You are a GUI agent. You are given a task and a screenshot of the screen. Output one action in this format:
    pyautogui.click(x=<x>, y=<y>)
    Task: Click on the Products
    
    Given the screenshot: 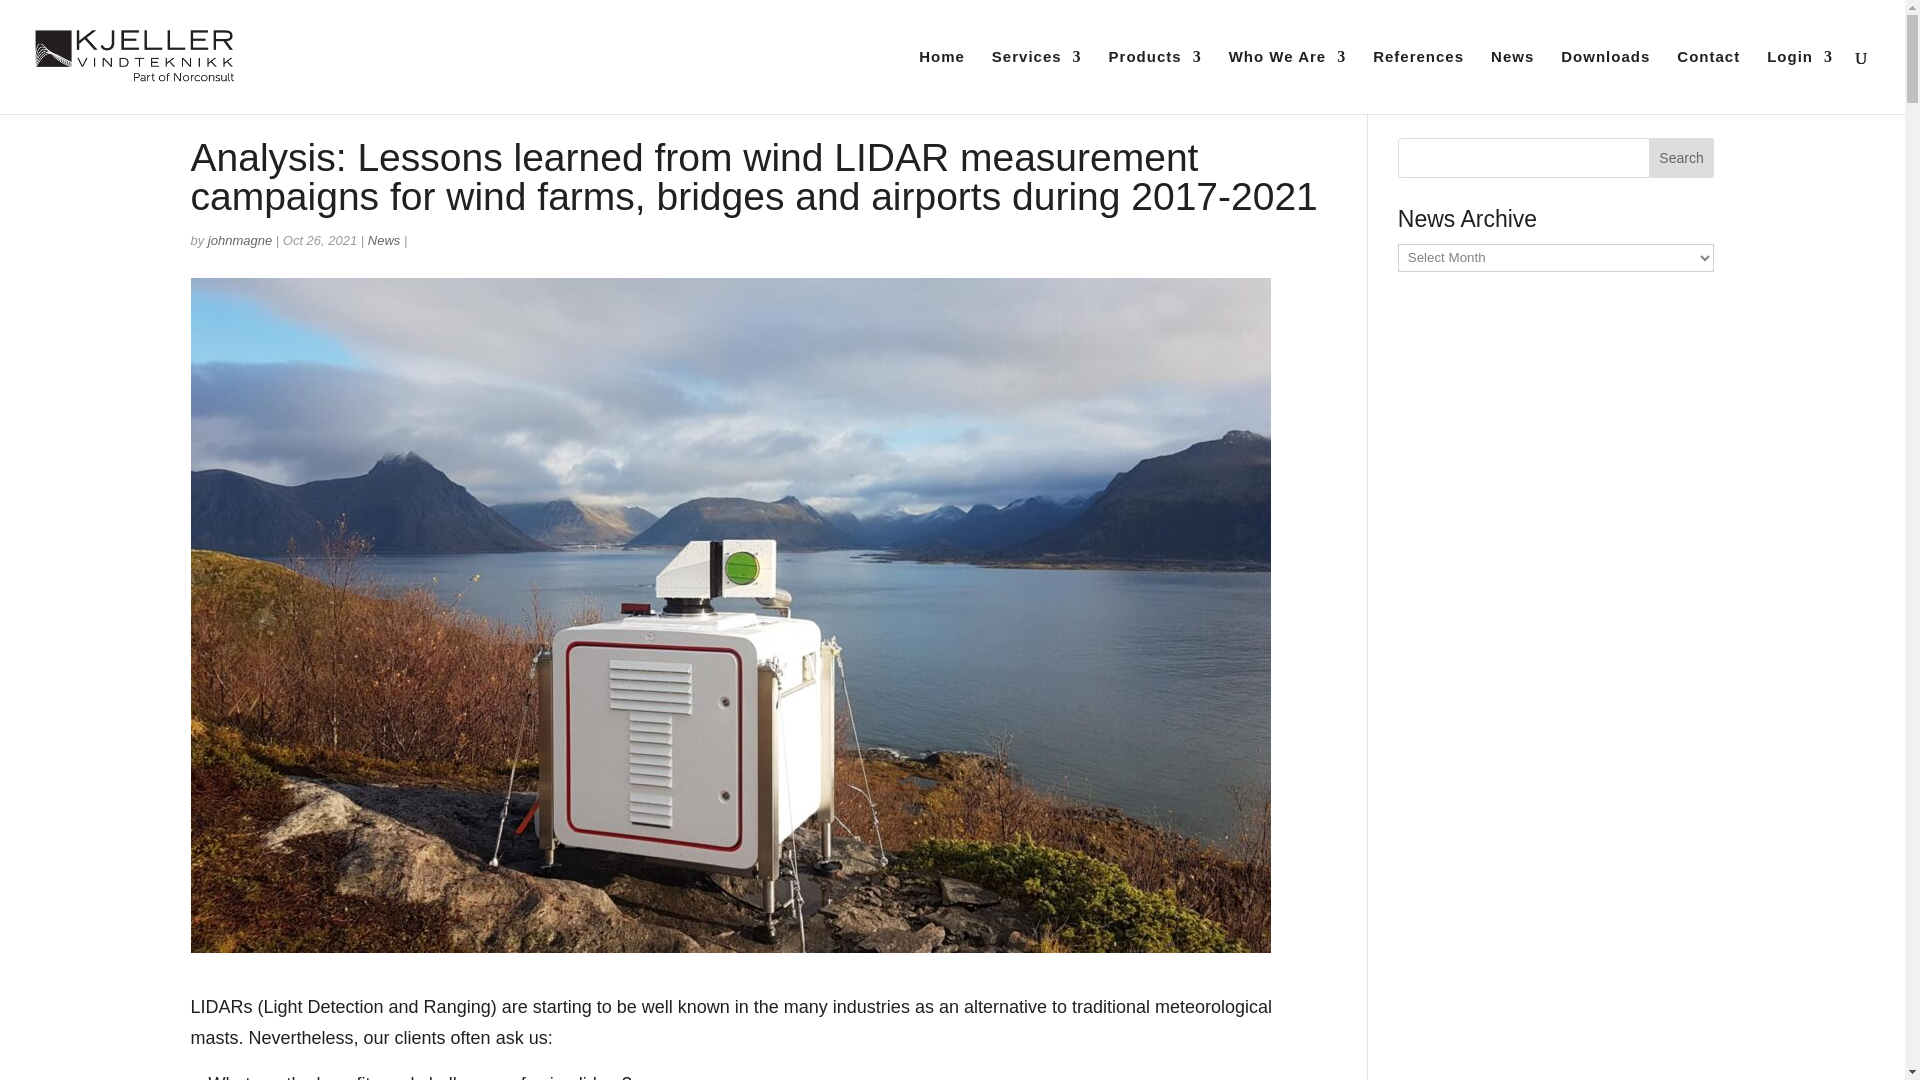 What is the action you would take?
    pyautogui.click(x=1155, y=82)
    